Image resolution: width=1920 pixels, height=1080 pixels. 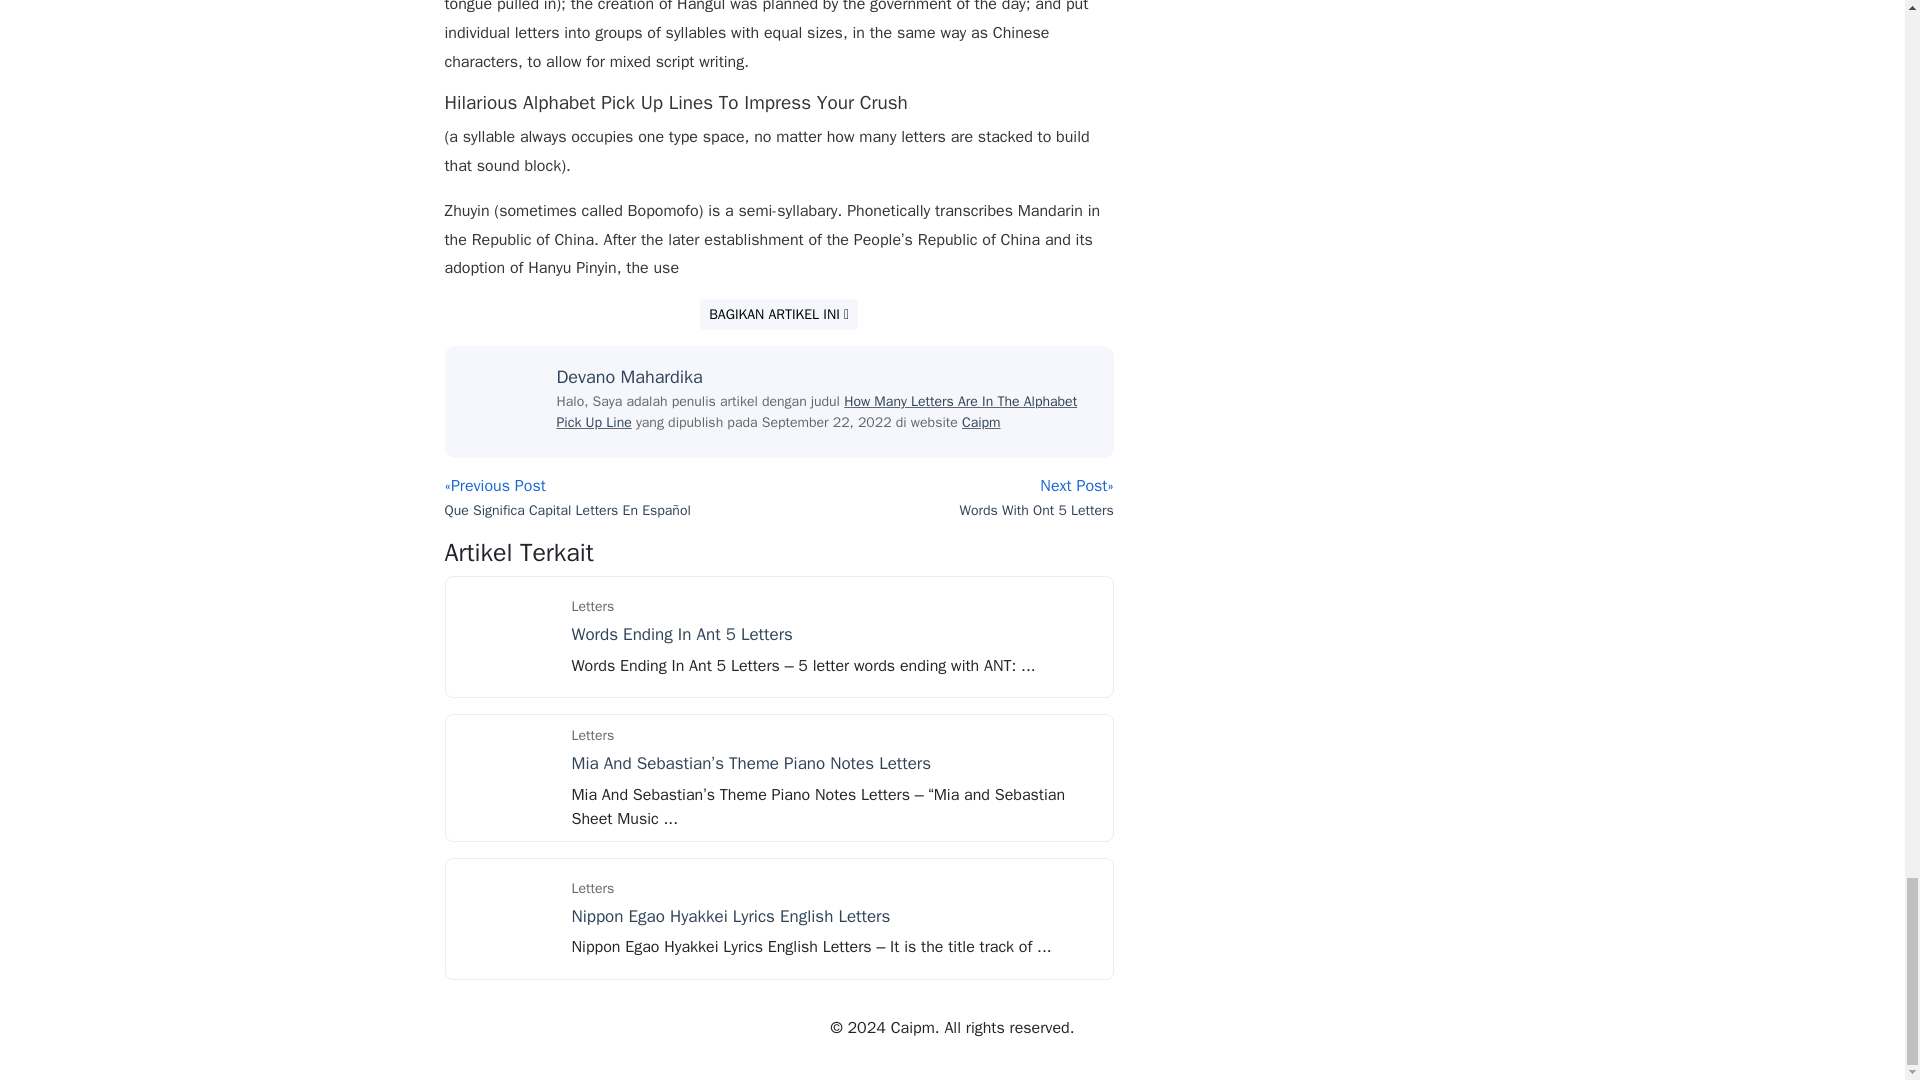 What do you see at coordinates (506, 636) in the screenshot?
I see `Words Ending In Ant 5 Letters` at bounding box center [506, 636].